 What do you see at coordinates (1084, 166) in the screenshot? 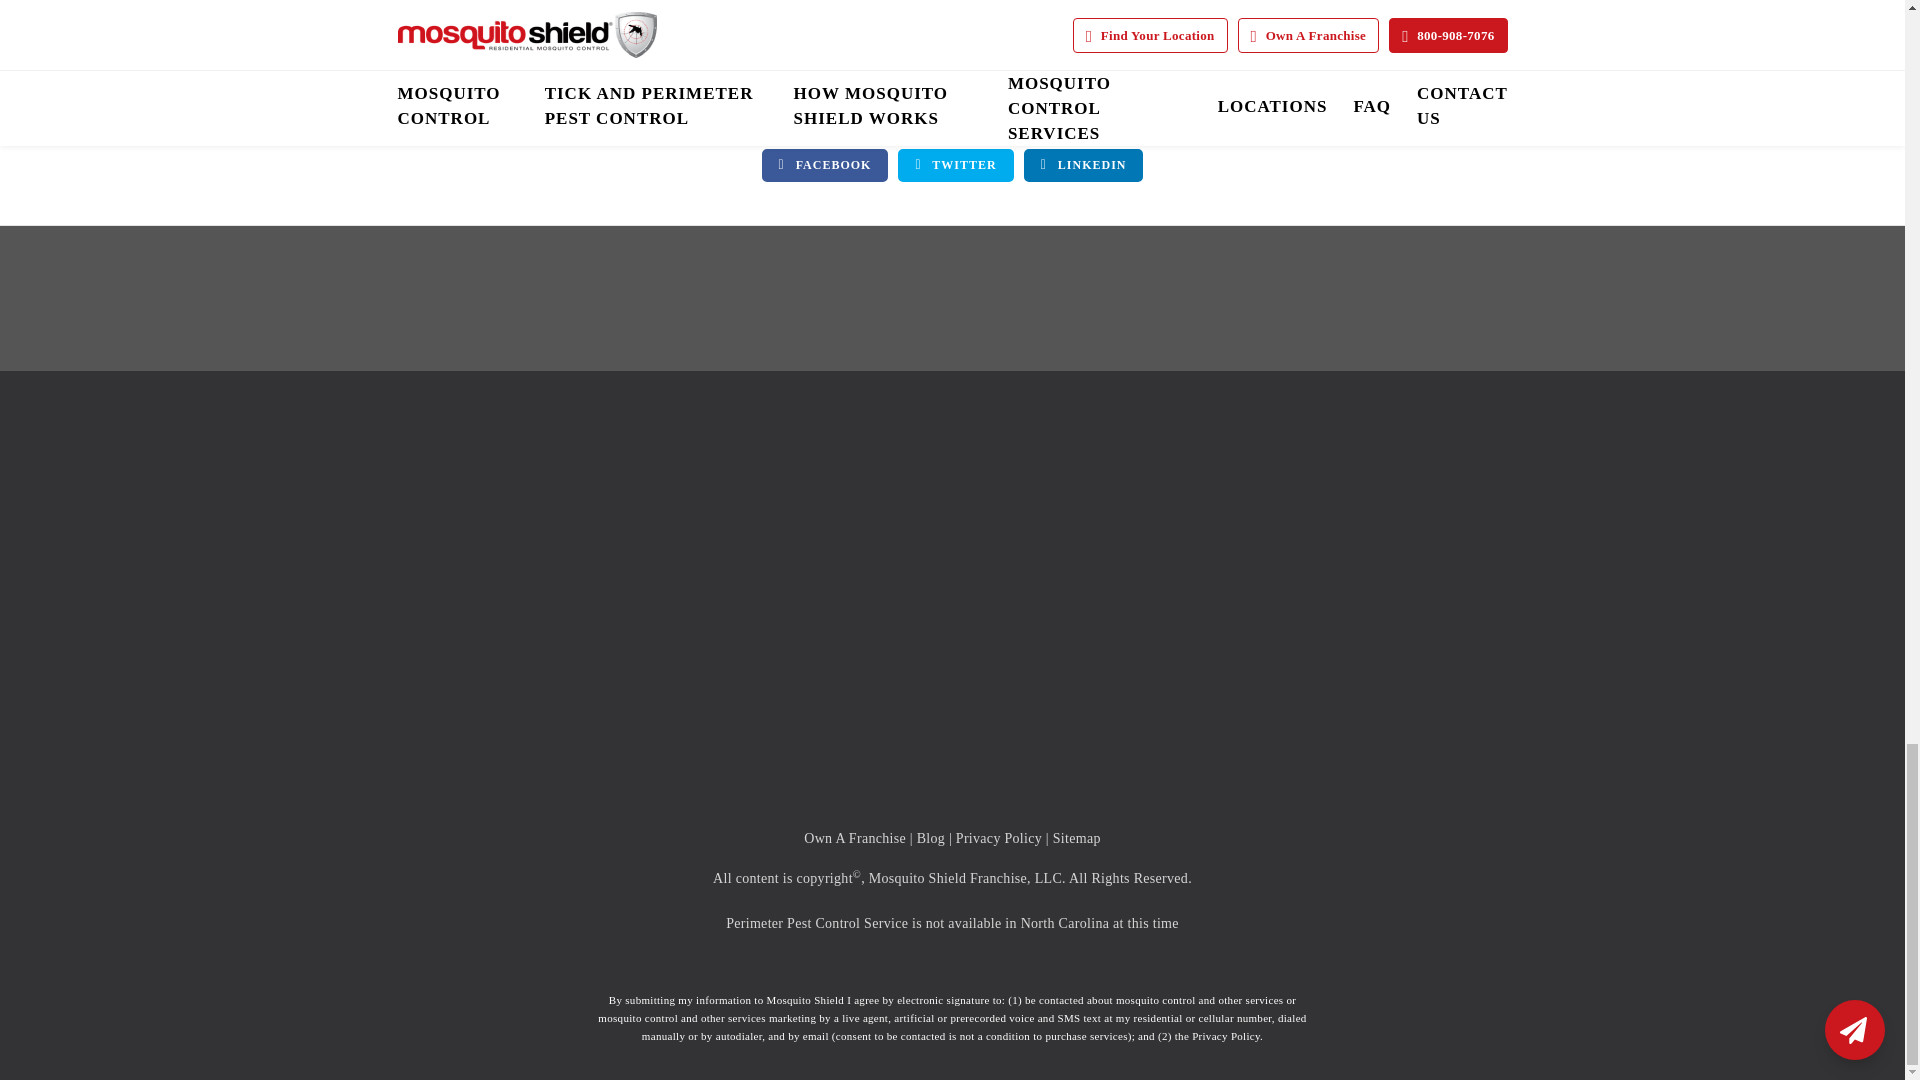
I see `LinkedIn` at bounding box center [1084, 166].